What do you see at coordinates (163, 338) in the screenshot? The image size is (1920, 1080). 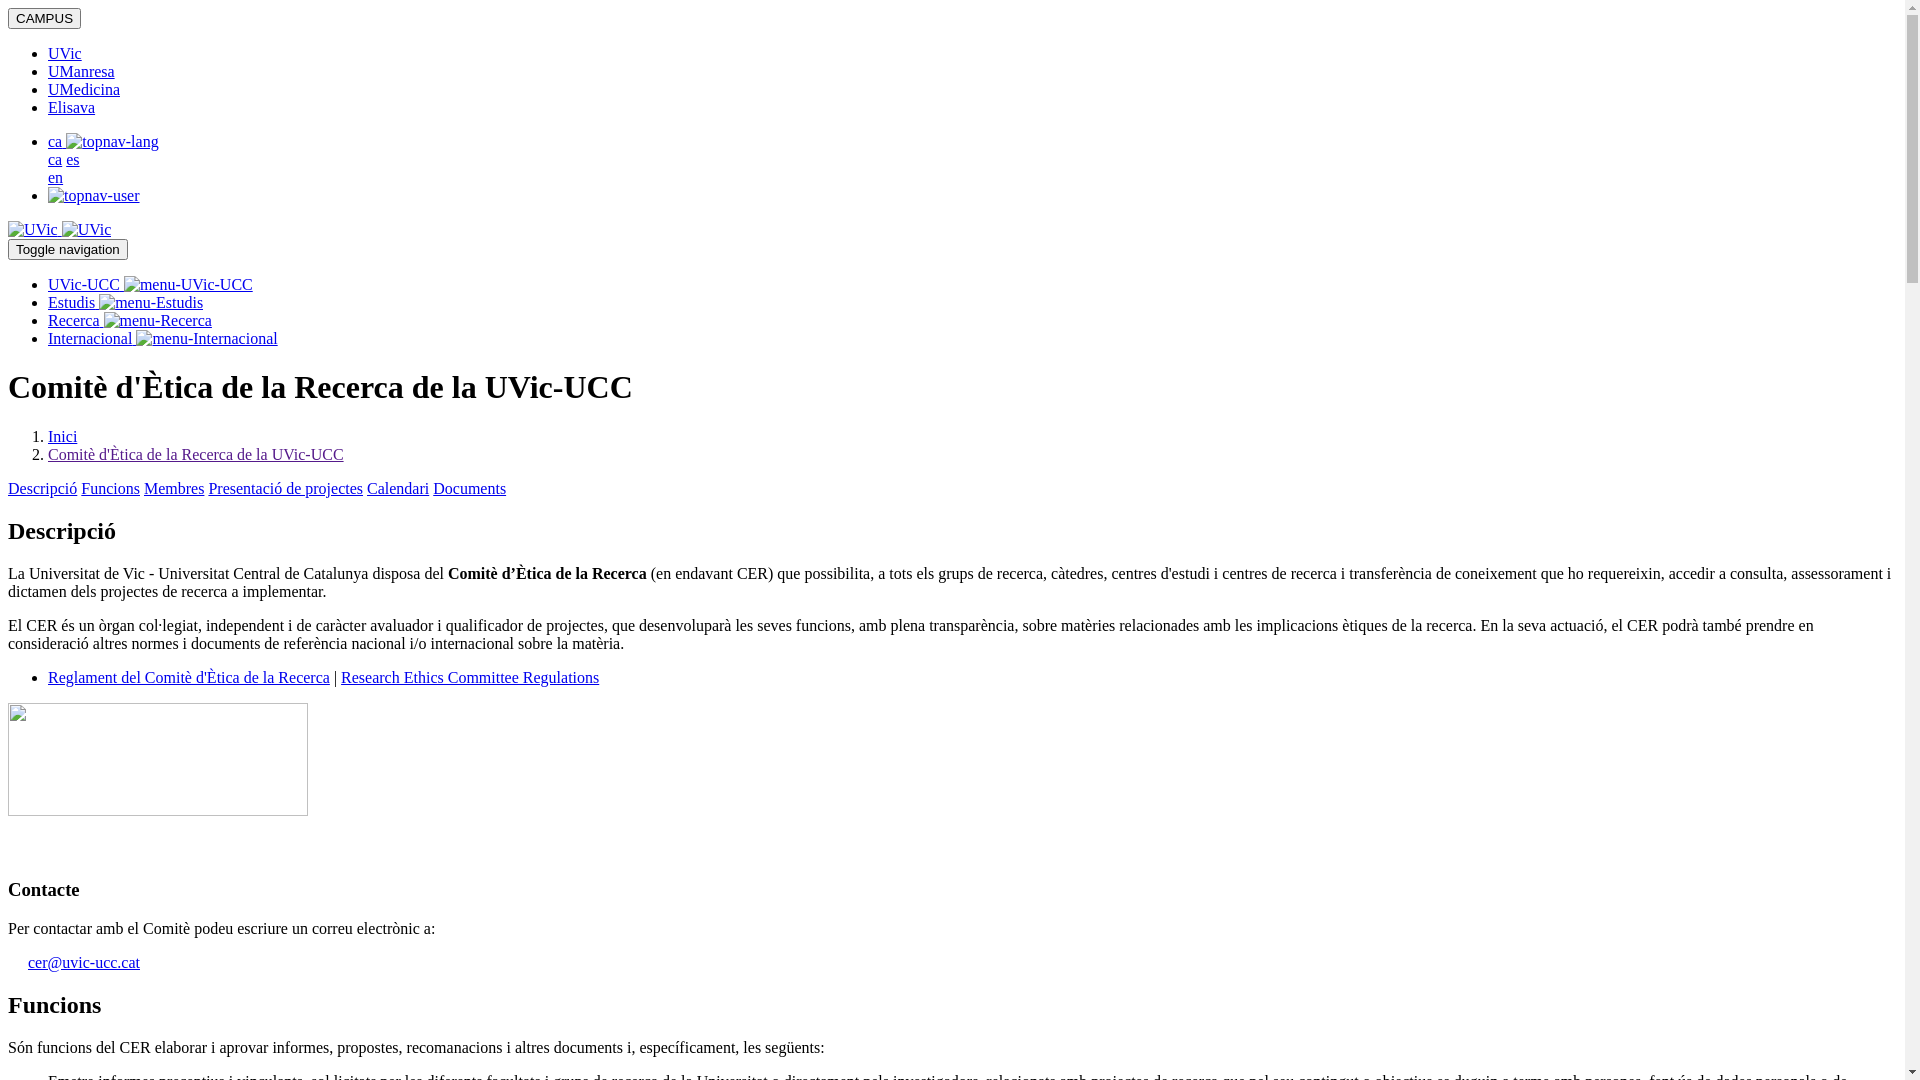 I see `Internacional` at bounding box center [163, 338].